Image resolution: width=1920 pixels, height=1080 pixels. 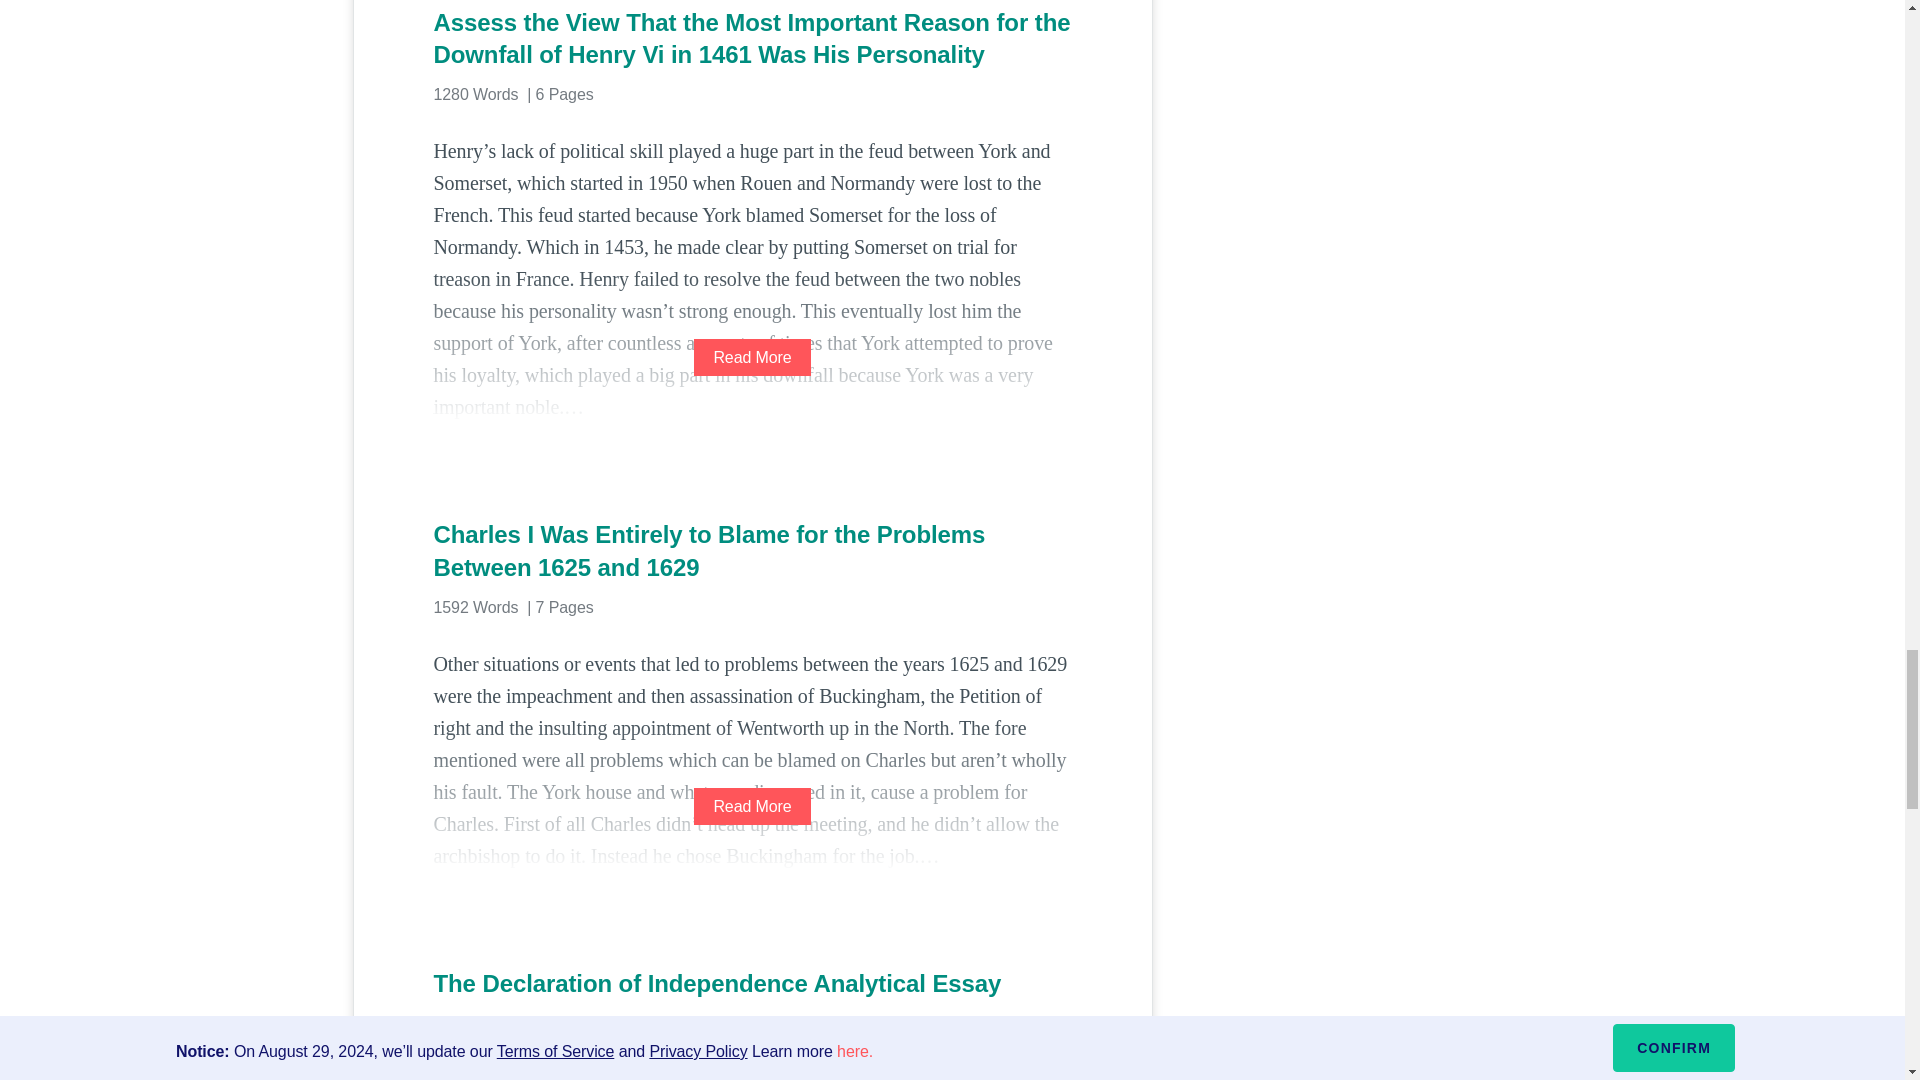 What do you see at coordinates (752, 806) in the screenshot?
I see `Read More` at bounding box center [752, 806].